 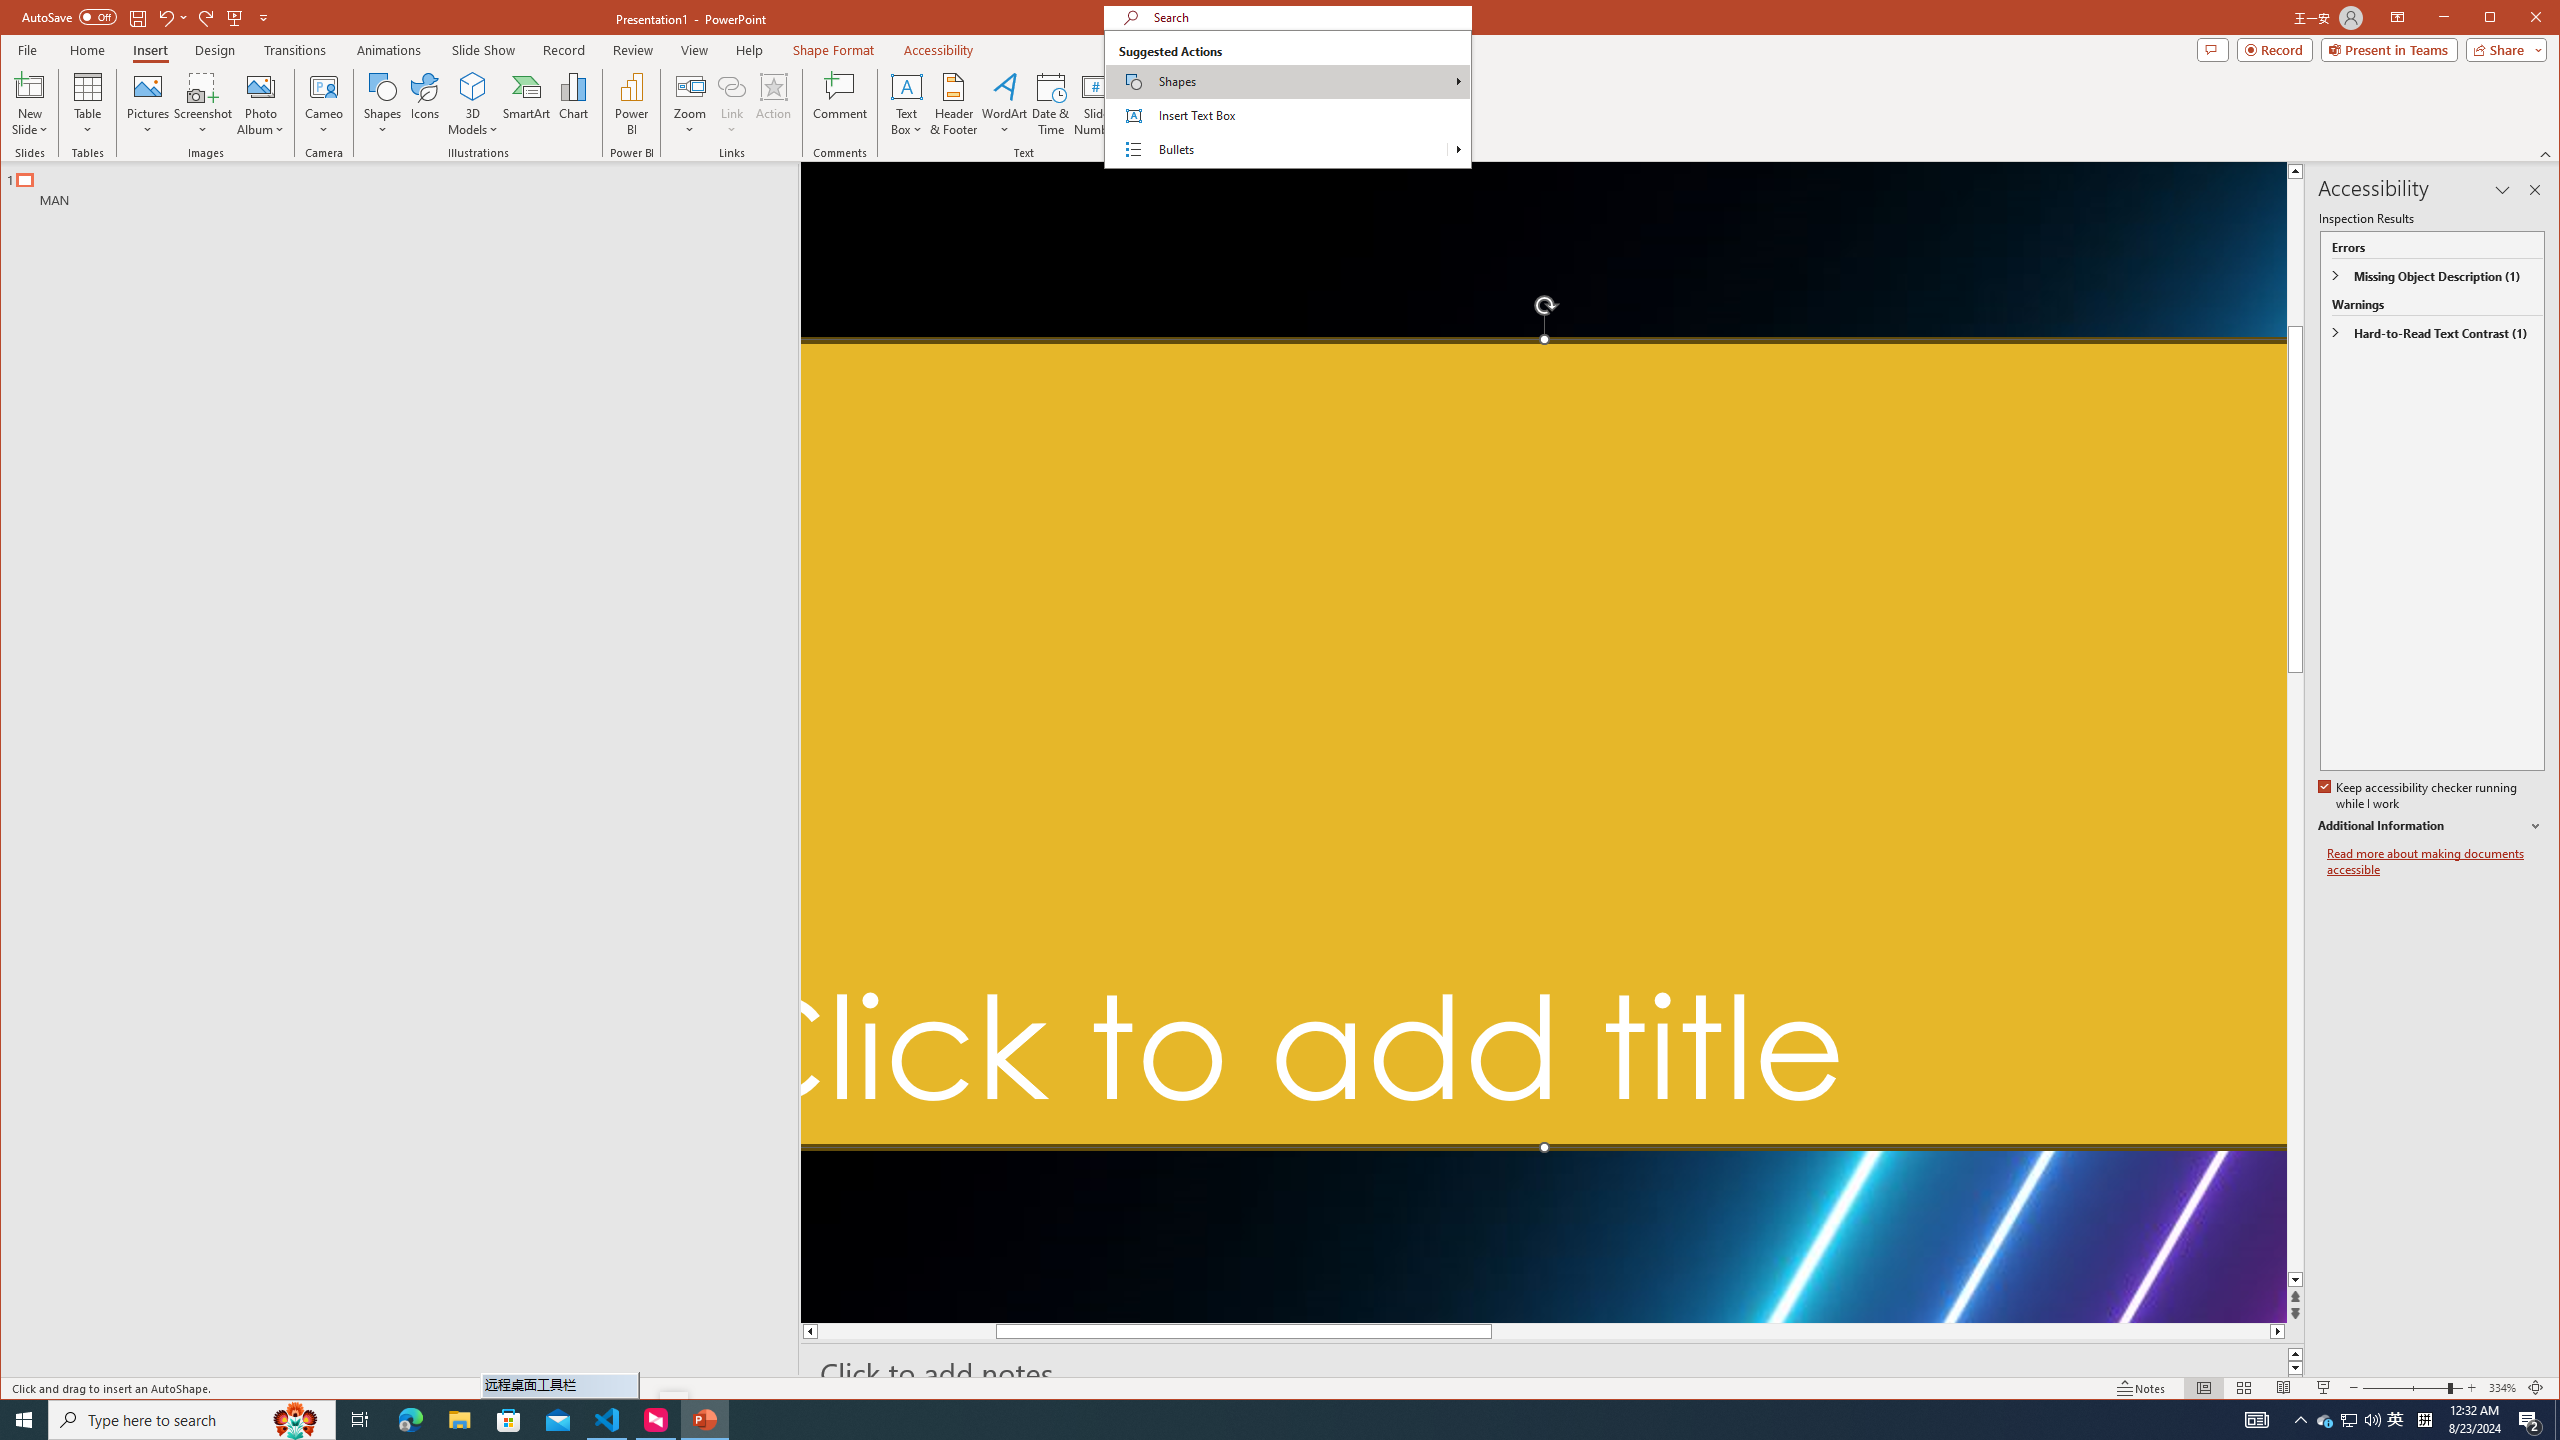 What do you see at coordinates (2326, 1420) in the screenshot?
I see `Action Center, 2 new notifications` at bounding box center [2326, 1420].